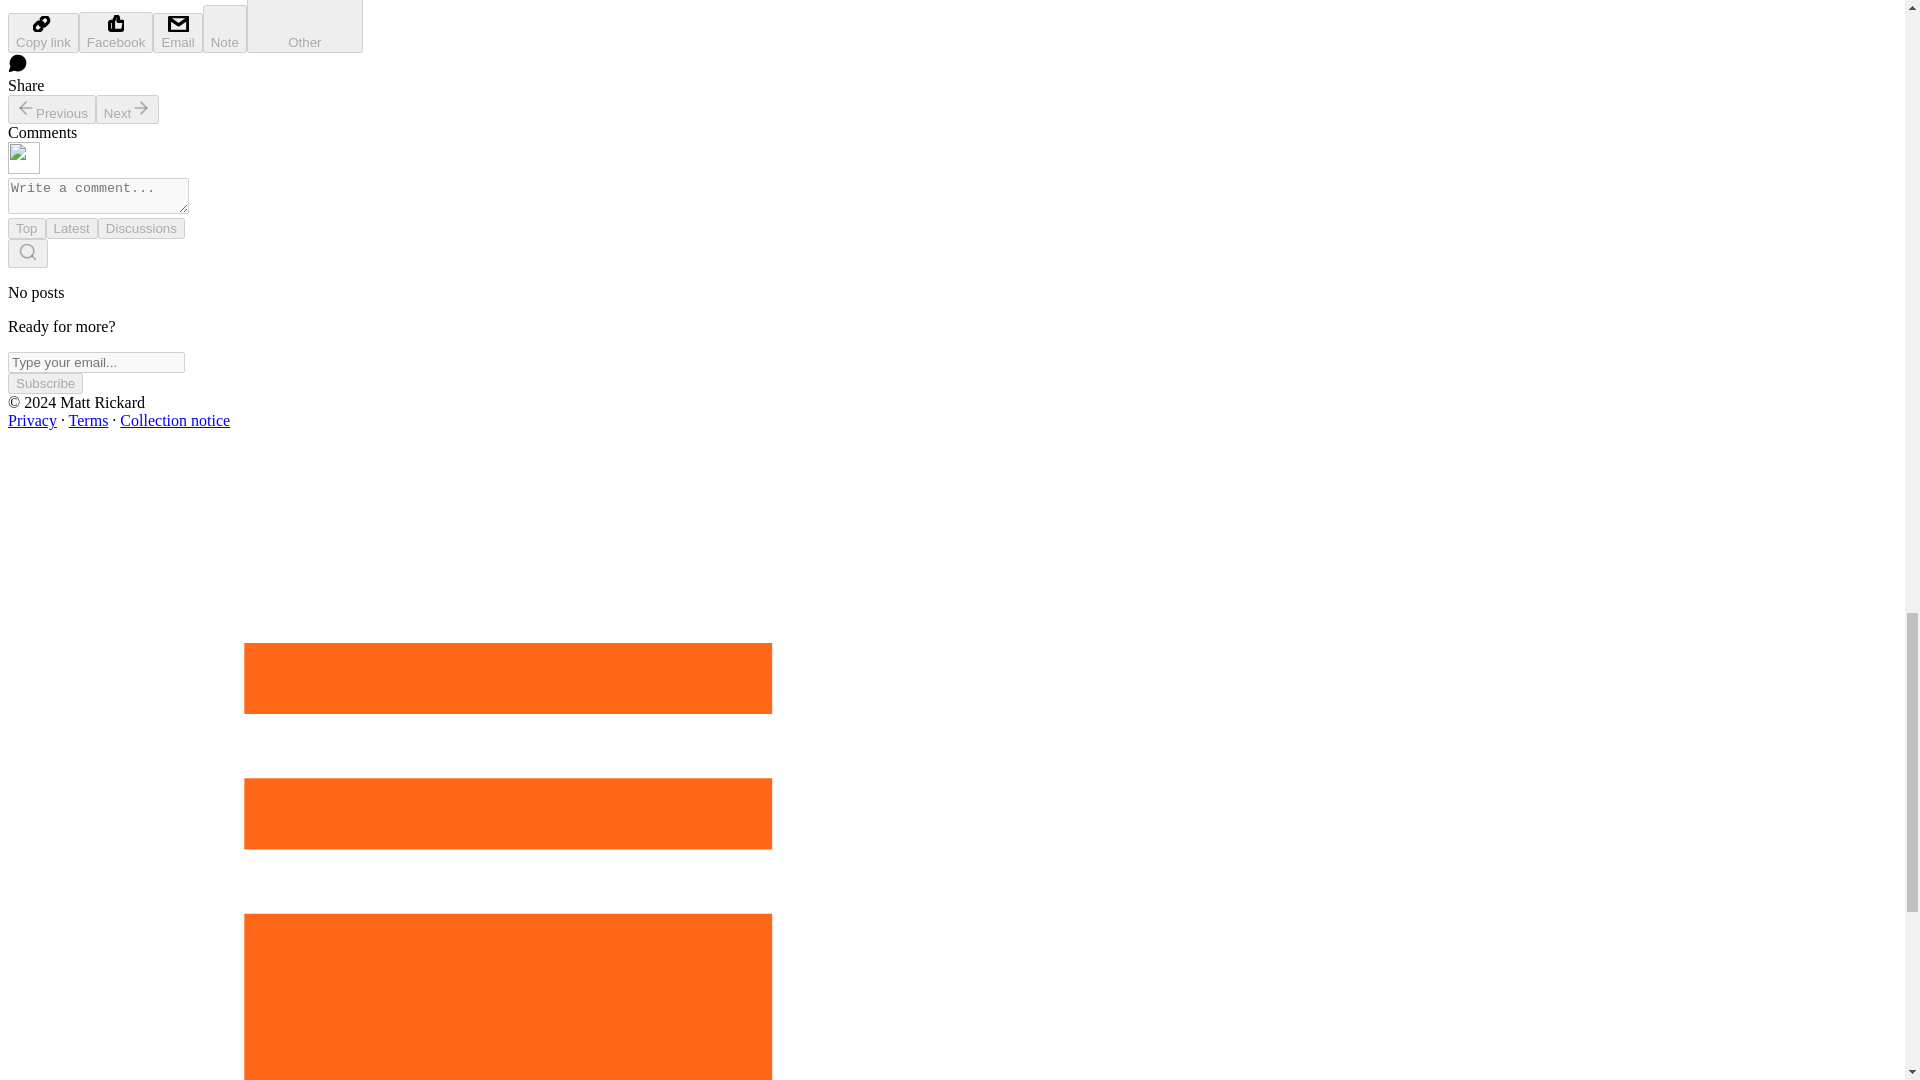 The width and height of the screenshot is (1920, 1080). I want to click on Discussions, so click(140, 228).